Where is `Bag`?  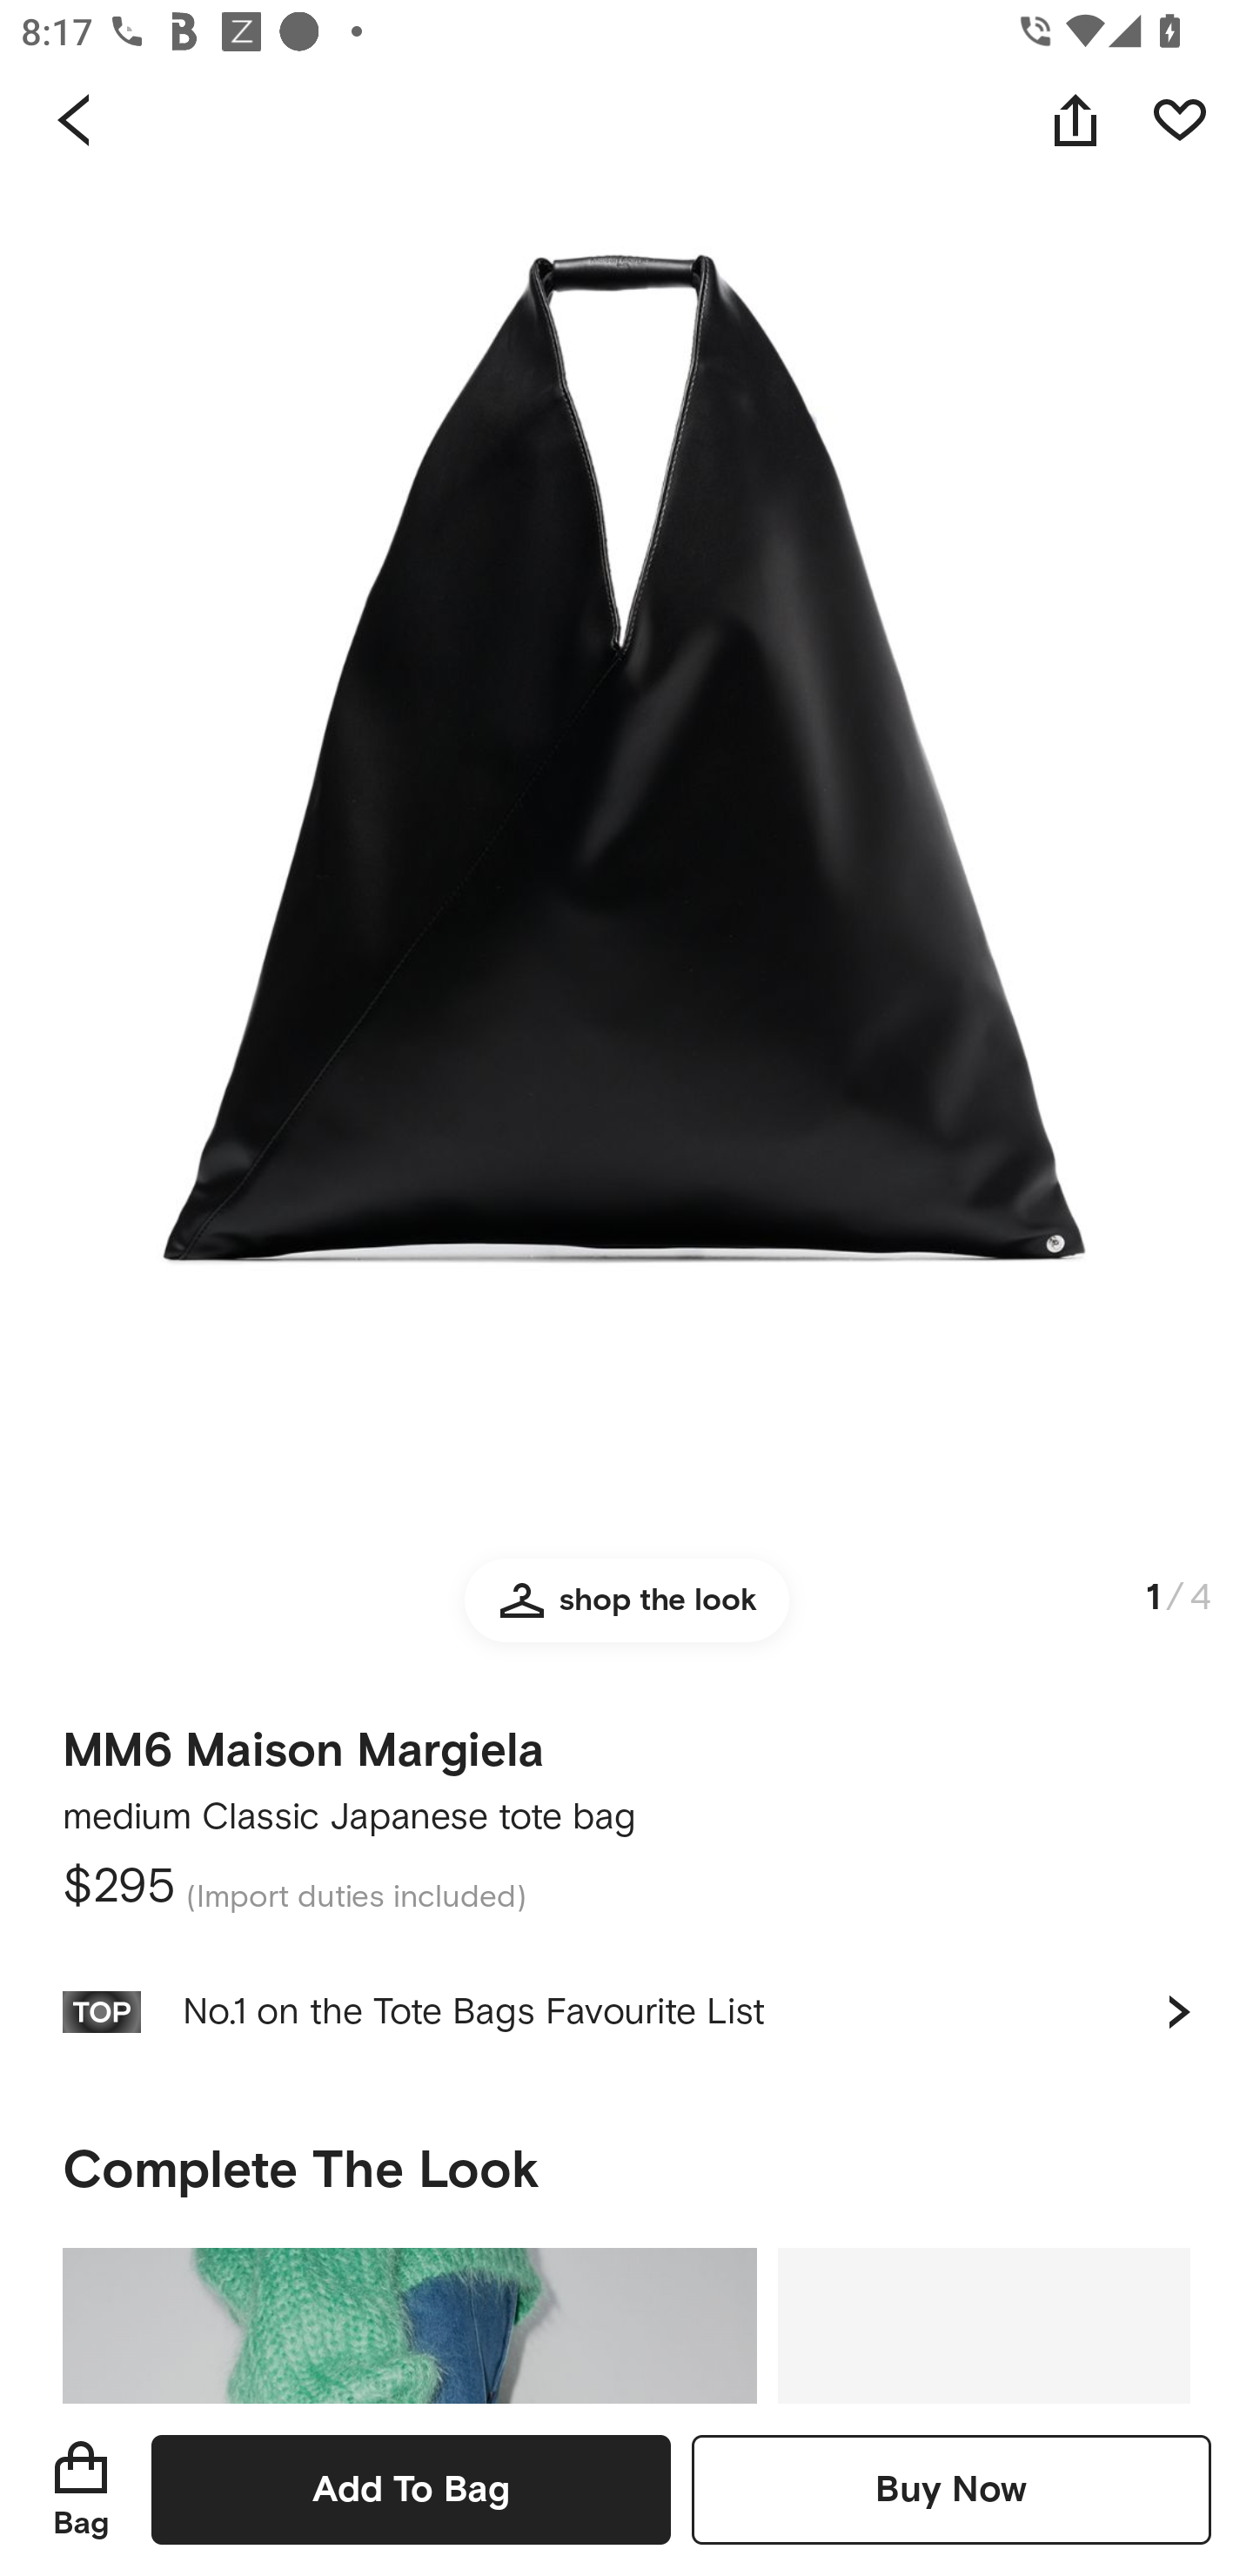
Bag is located at coordinates (81, 2489).